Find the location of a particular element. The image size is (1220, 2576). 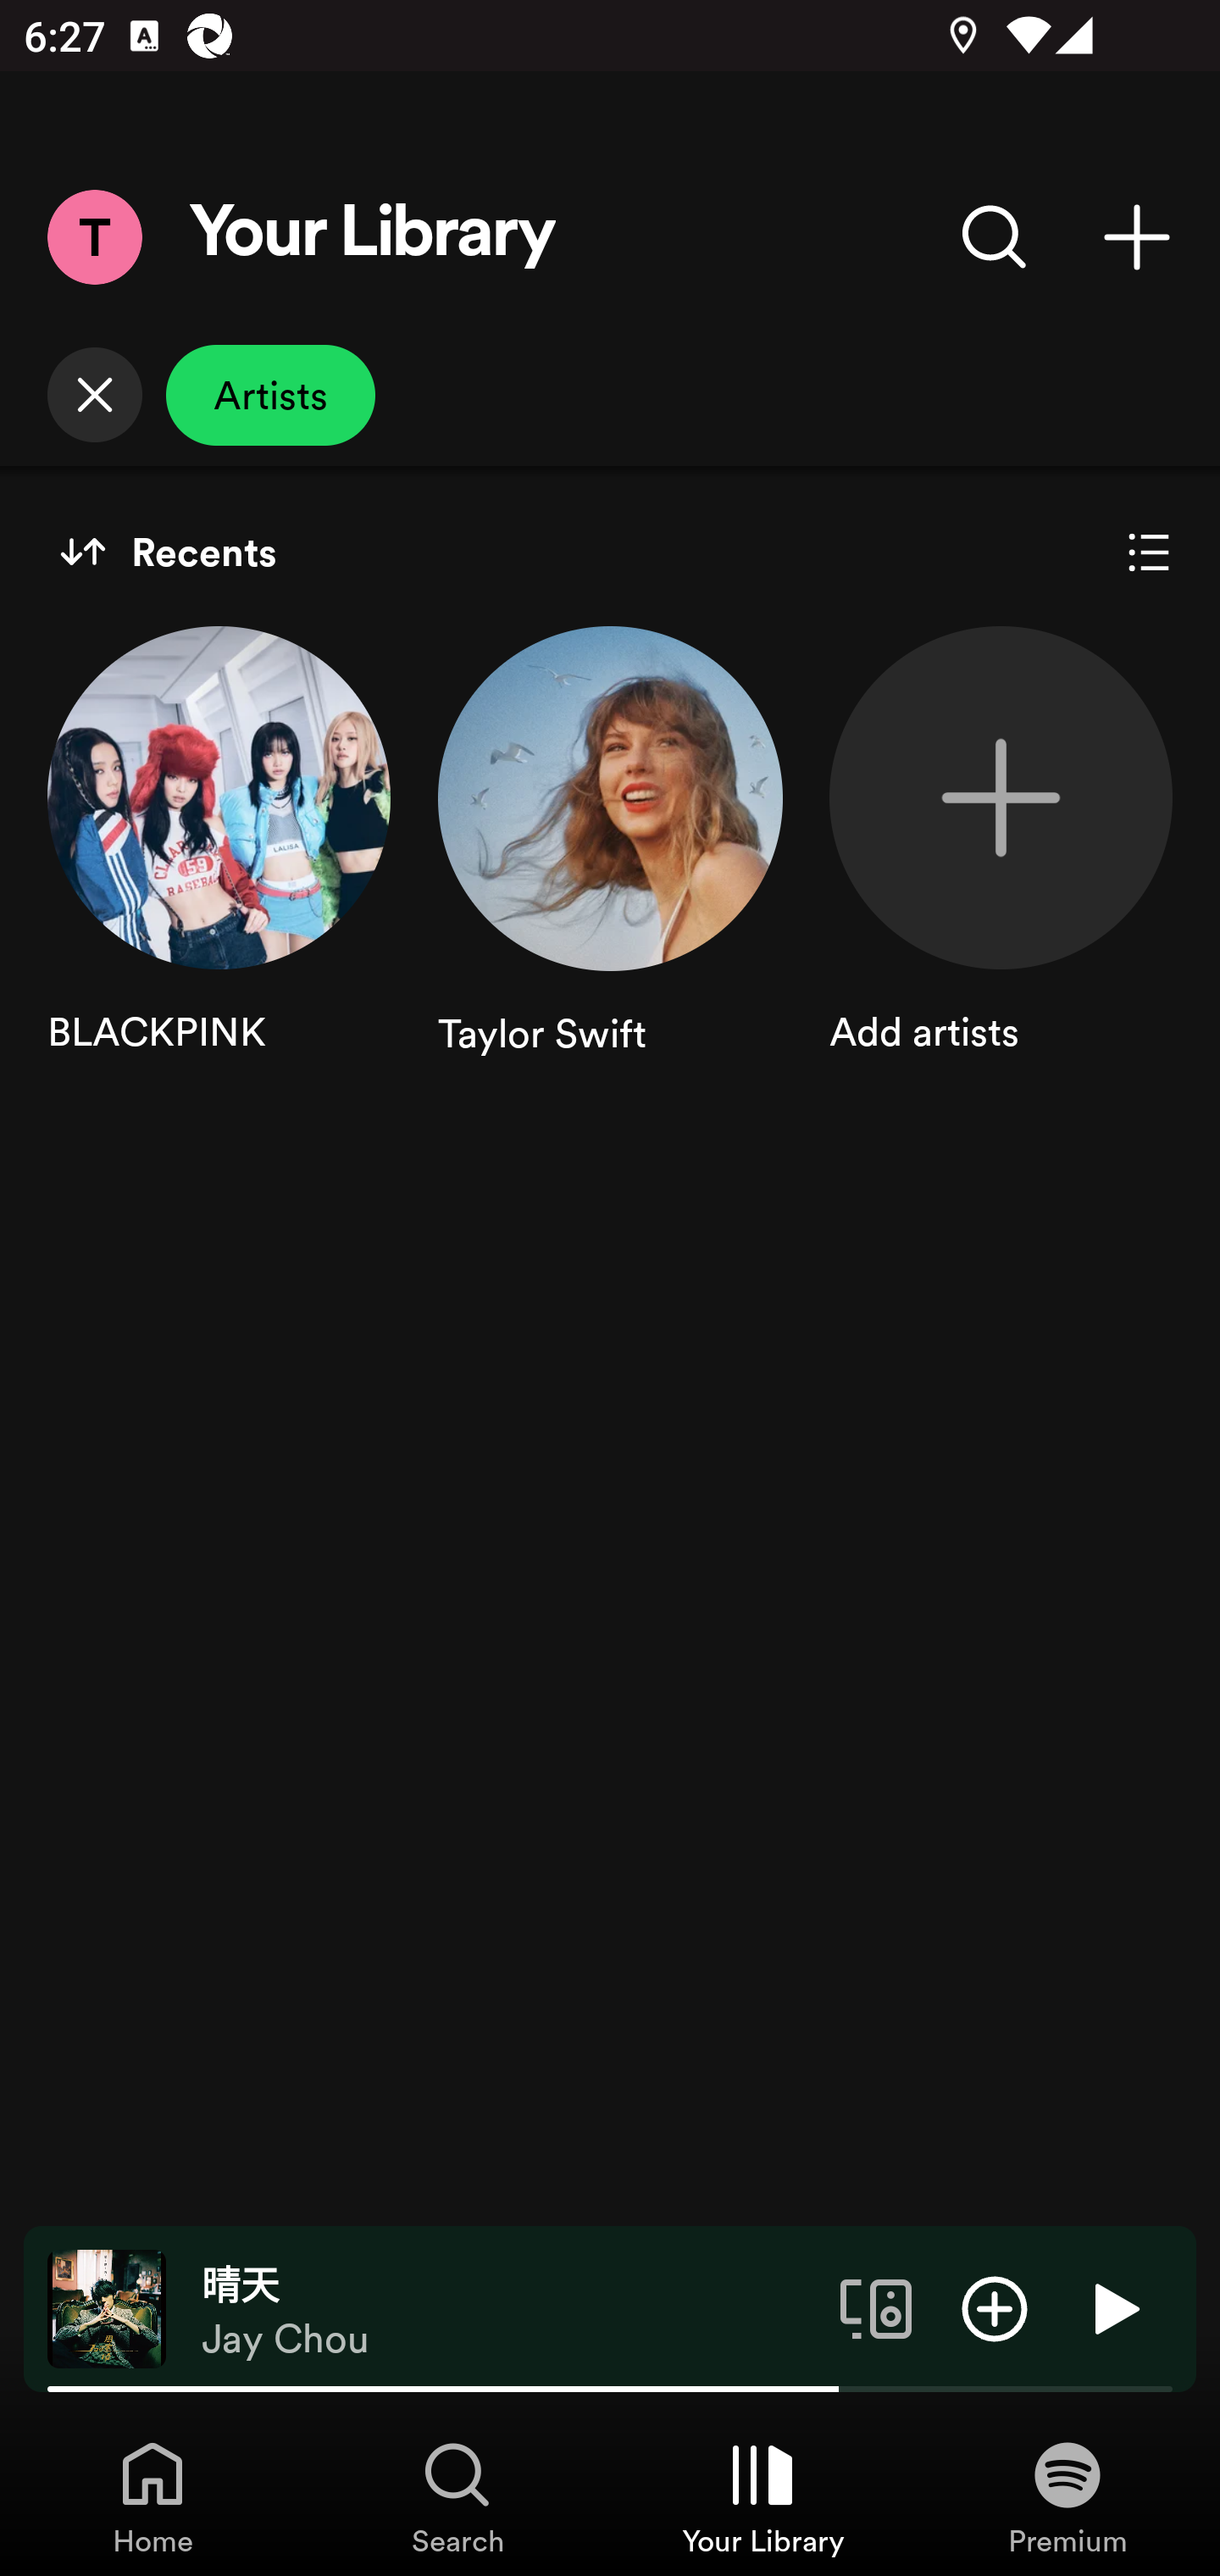

Home, Tab 1 of 4 Home Home is located at coordinates (152, 2496).